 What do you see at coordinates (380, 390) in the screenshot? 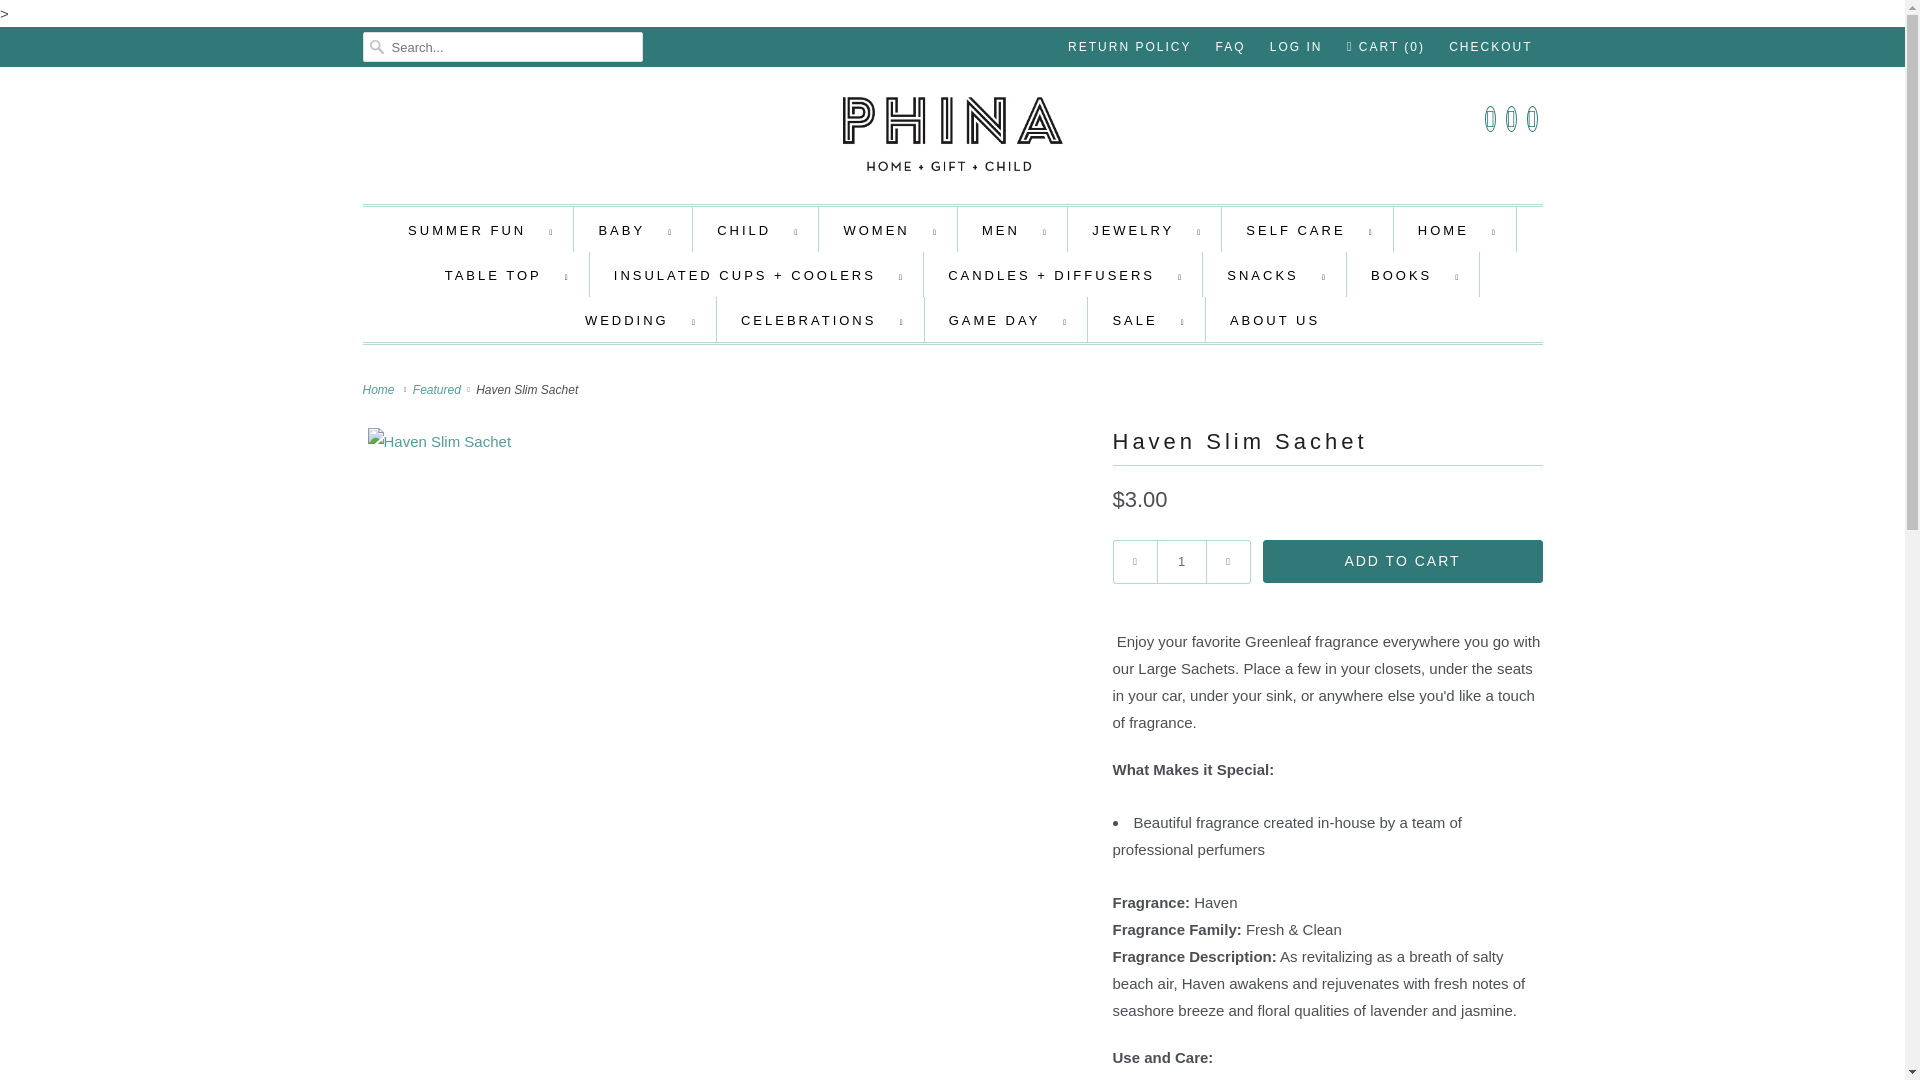
I see `Phina Shop` at bounding box center [380, 390].